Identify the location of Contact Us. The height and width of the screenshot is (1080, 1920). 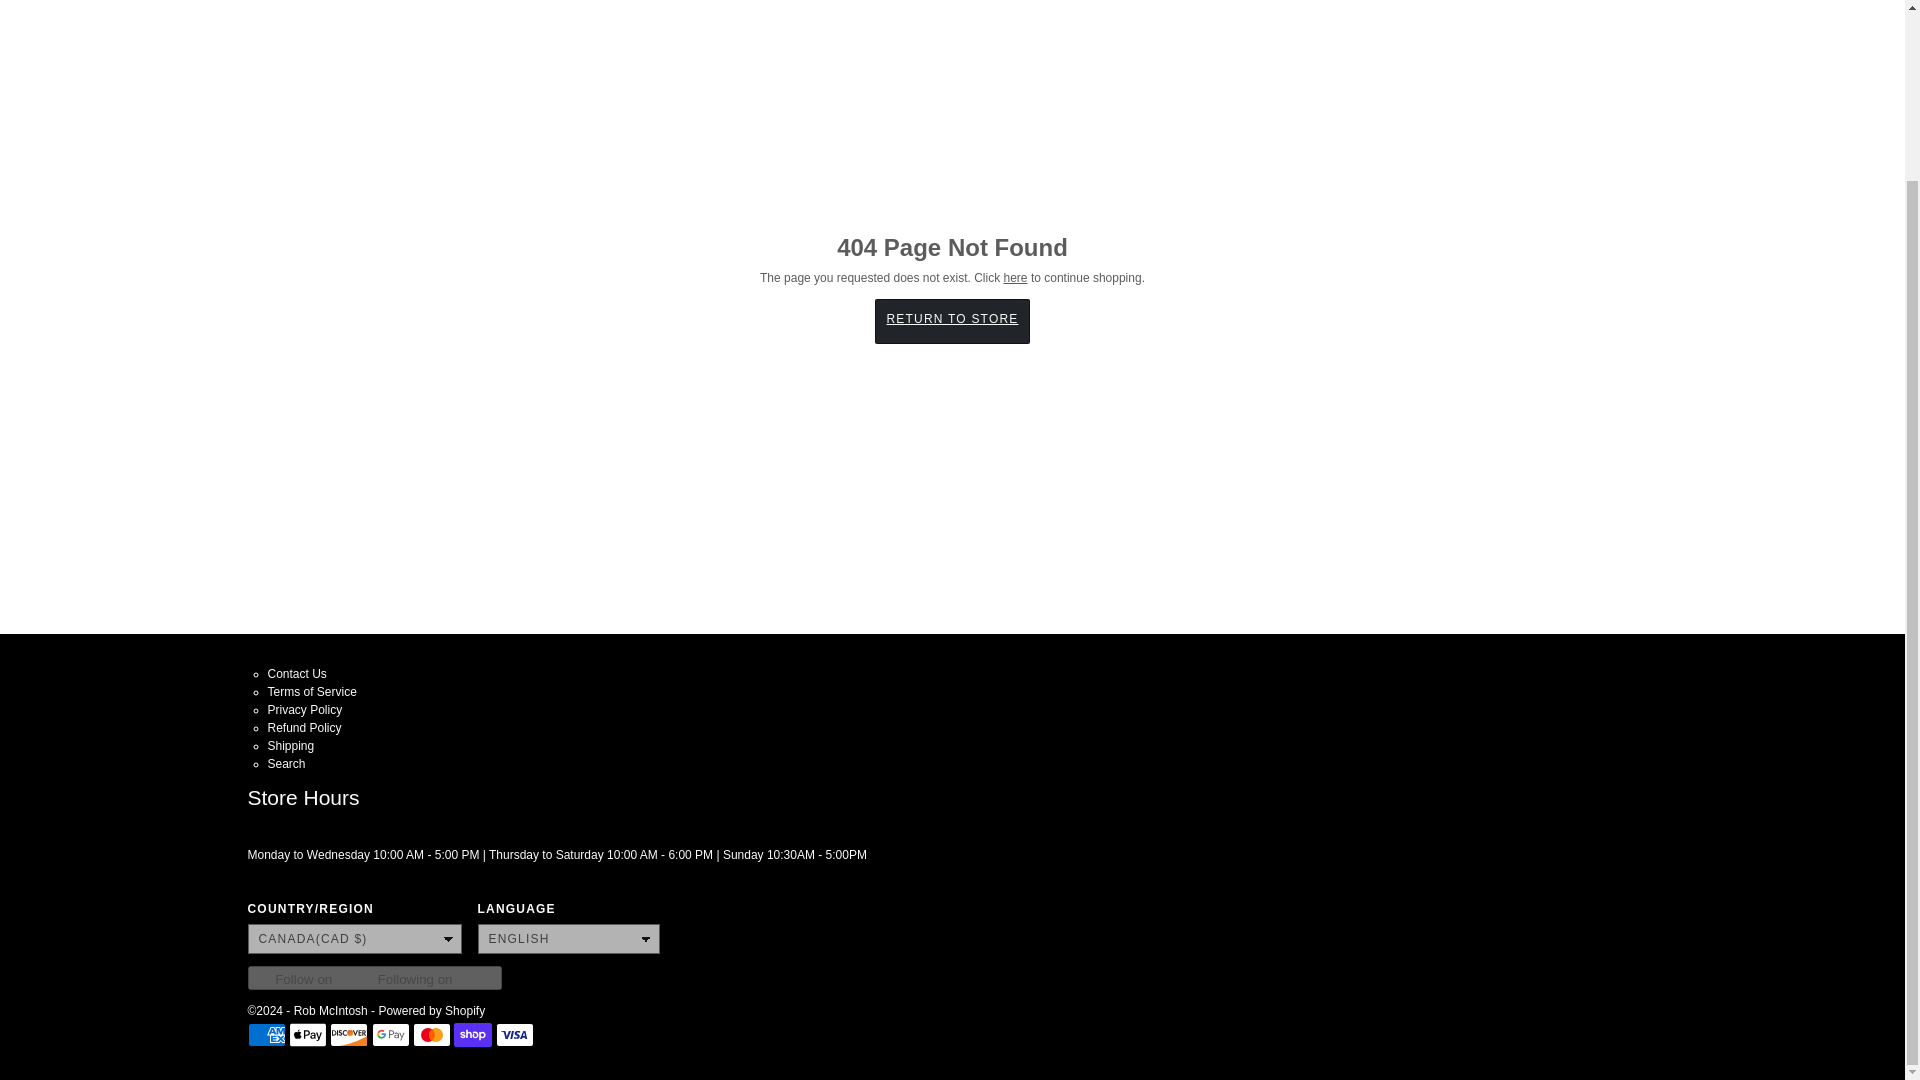
(297, 674).